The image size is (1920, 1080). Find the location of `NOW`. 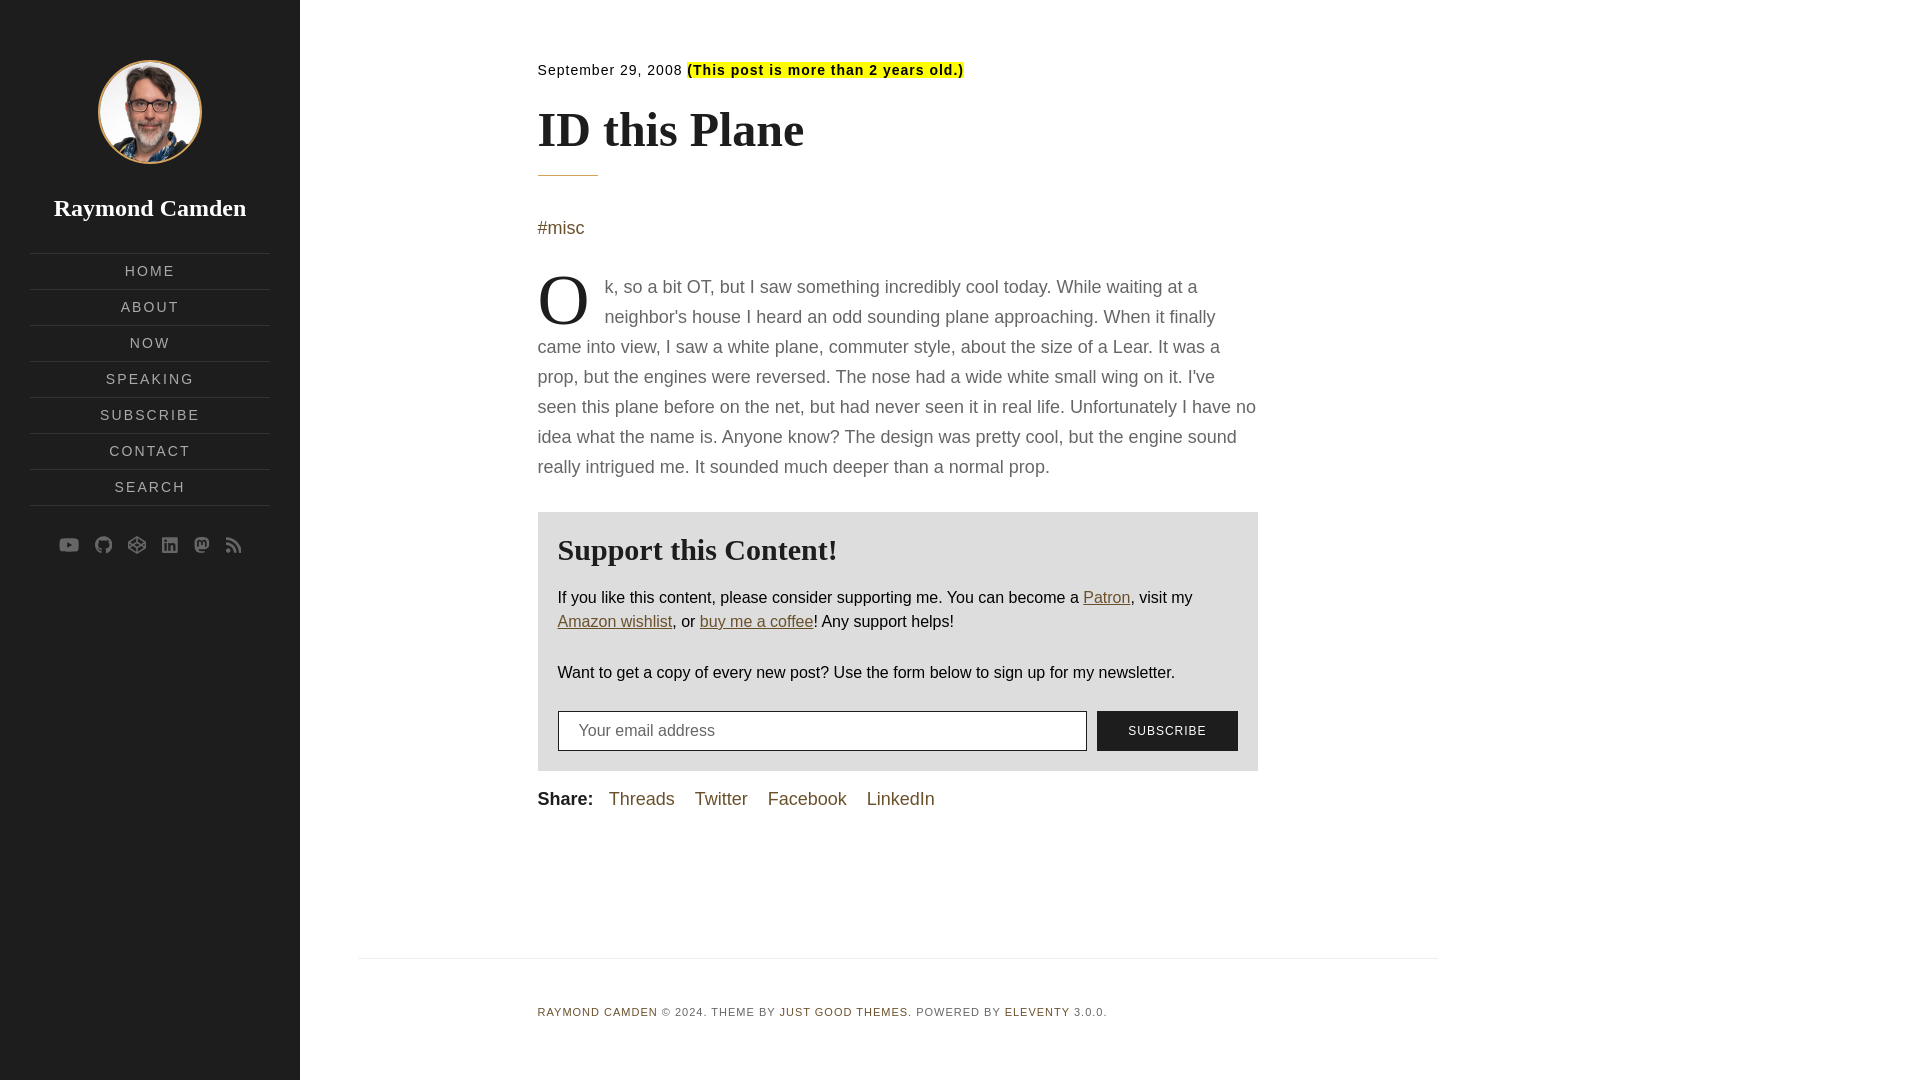

NOW is located at coordinates (150, 342).